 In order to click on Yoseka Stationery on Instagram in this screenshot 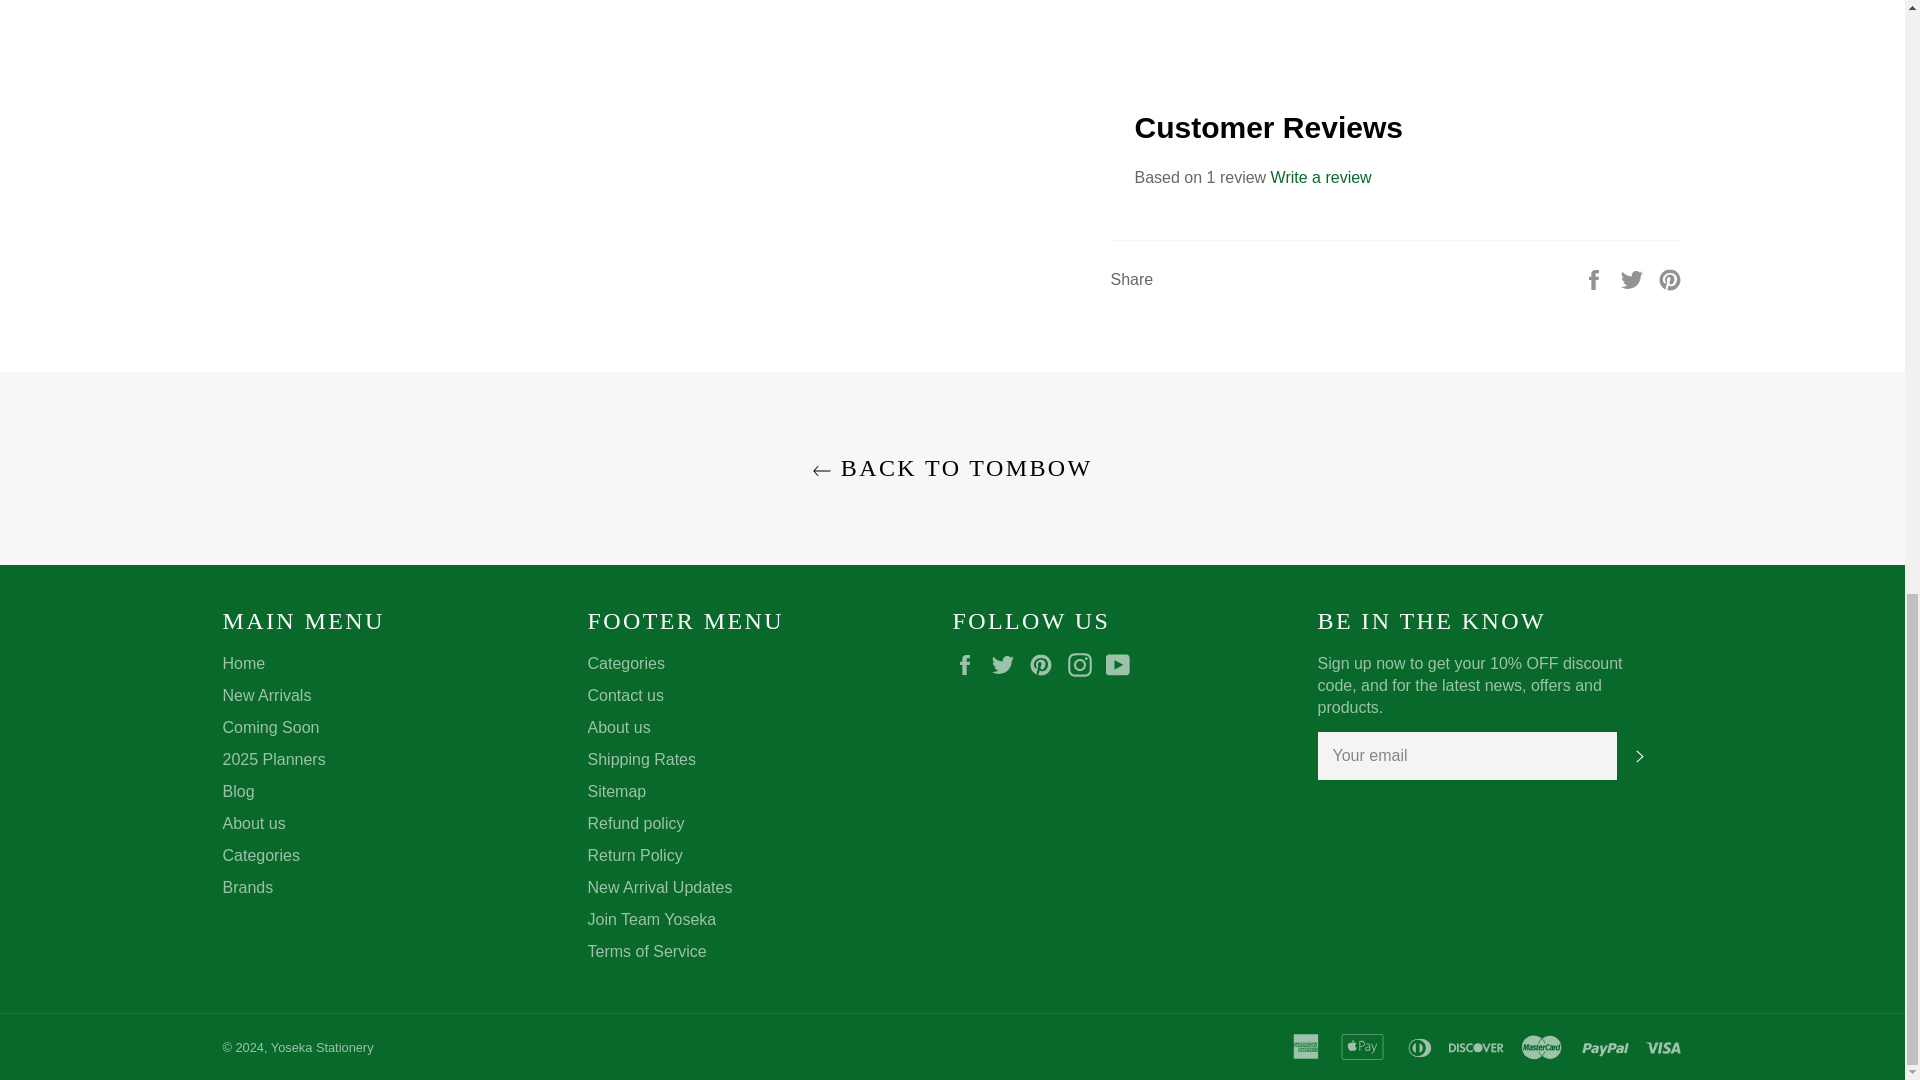, I will do `click(1084, 665)`.